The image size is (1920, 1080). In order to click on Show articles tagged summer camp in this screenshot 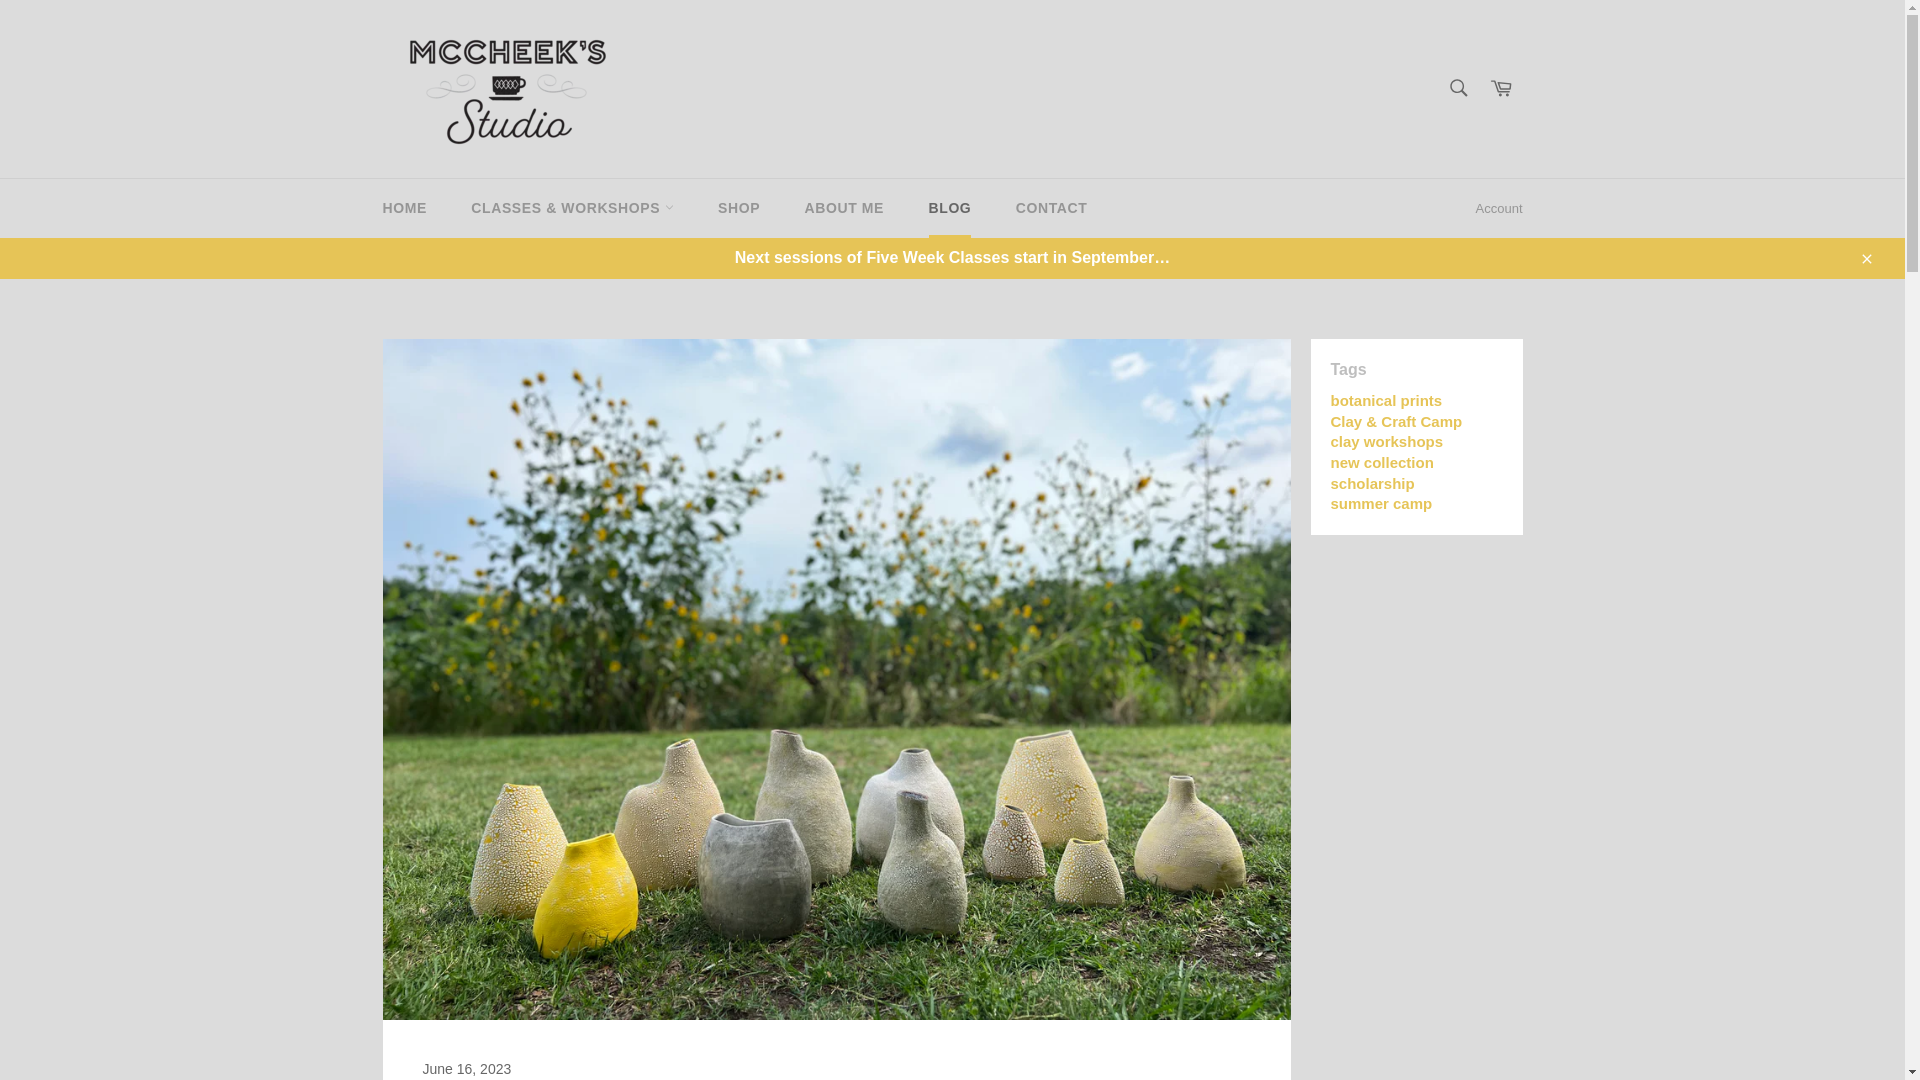, I will do `click(1381, 502)`.